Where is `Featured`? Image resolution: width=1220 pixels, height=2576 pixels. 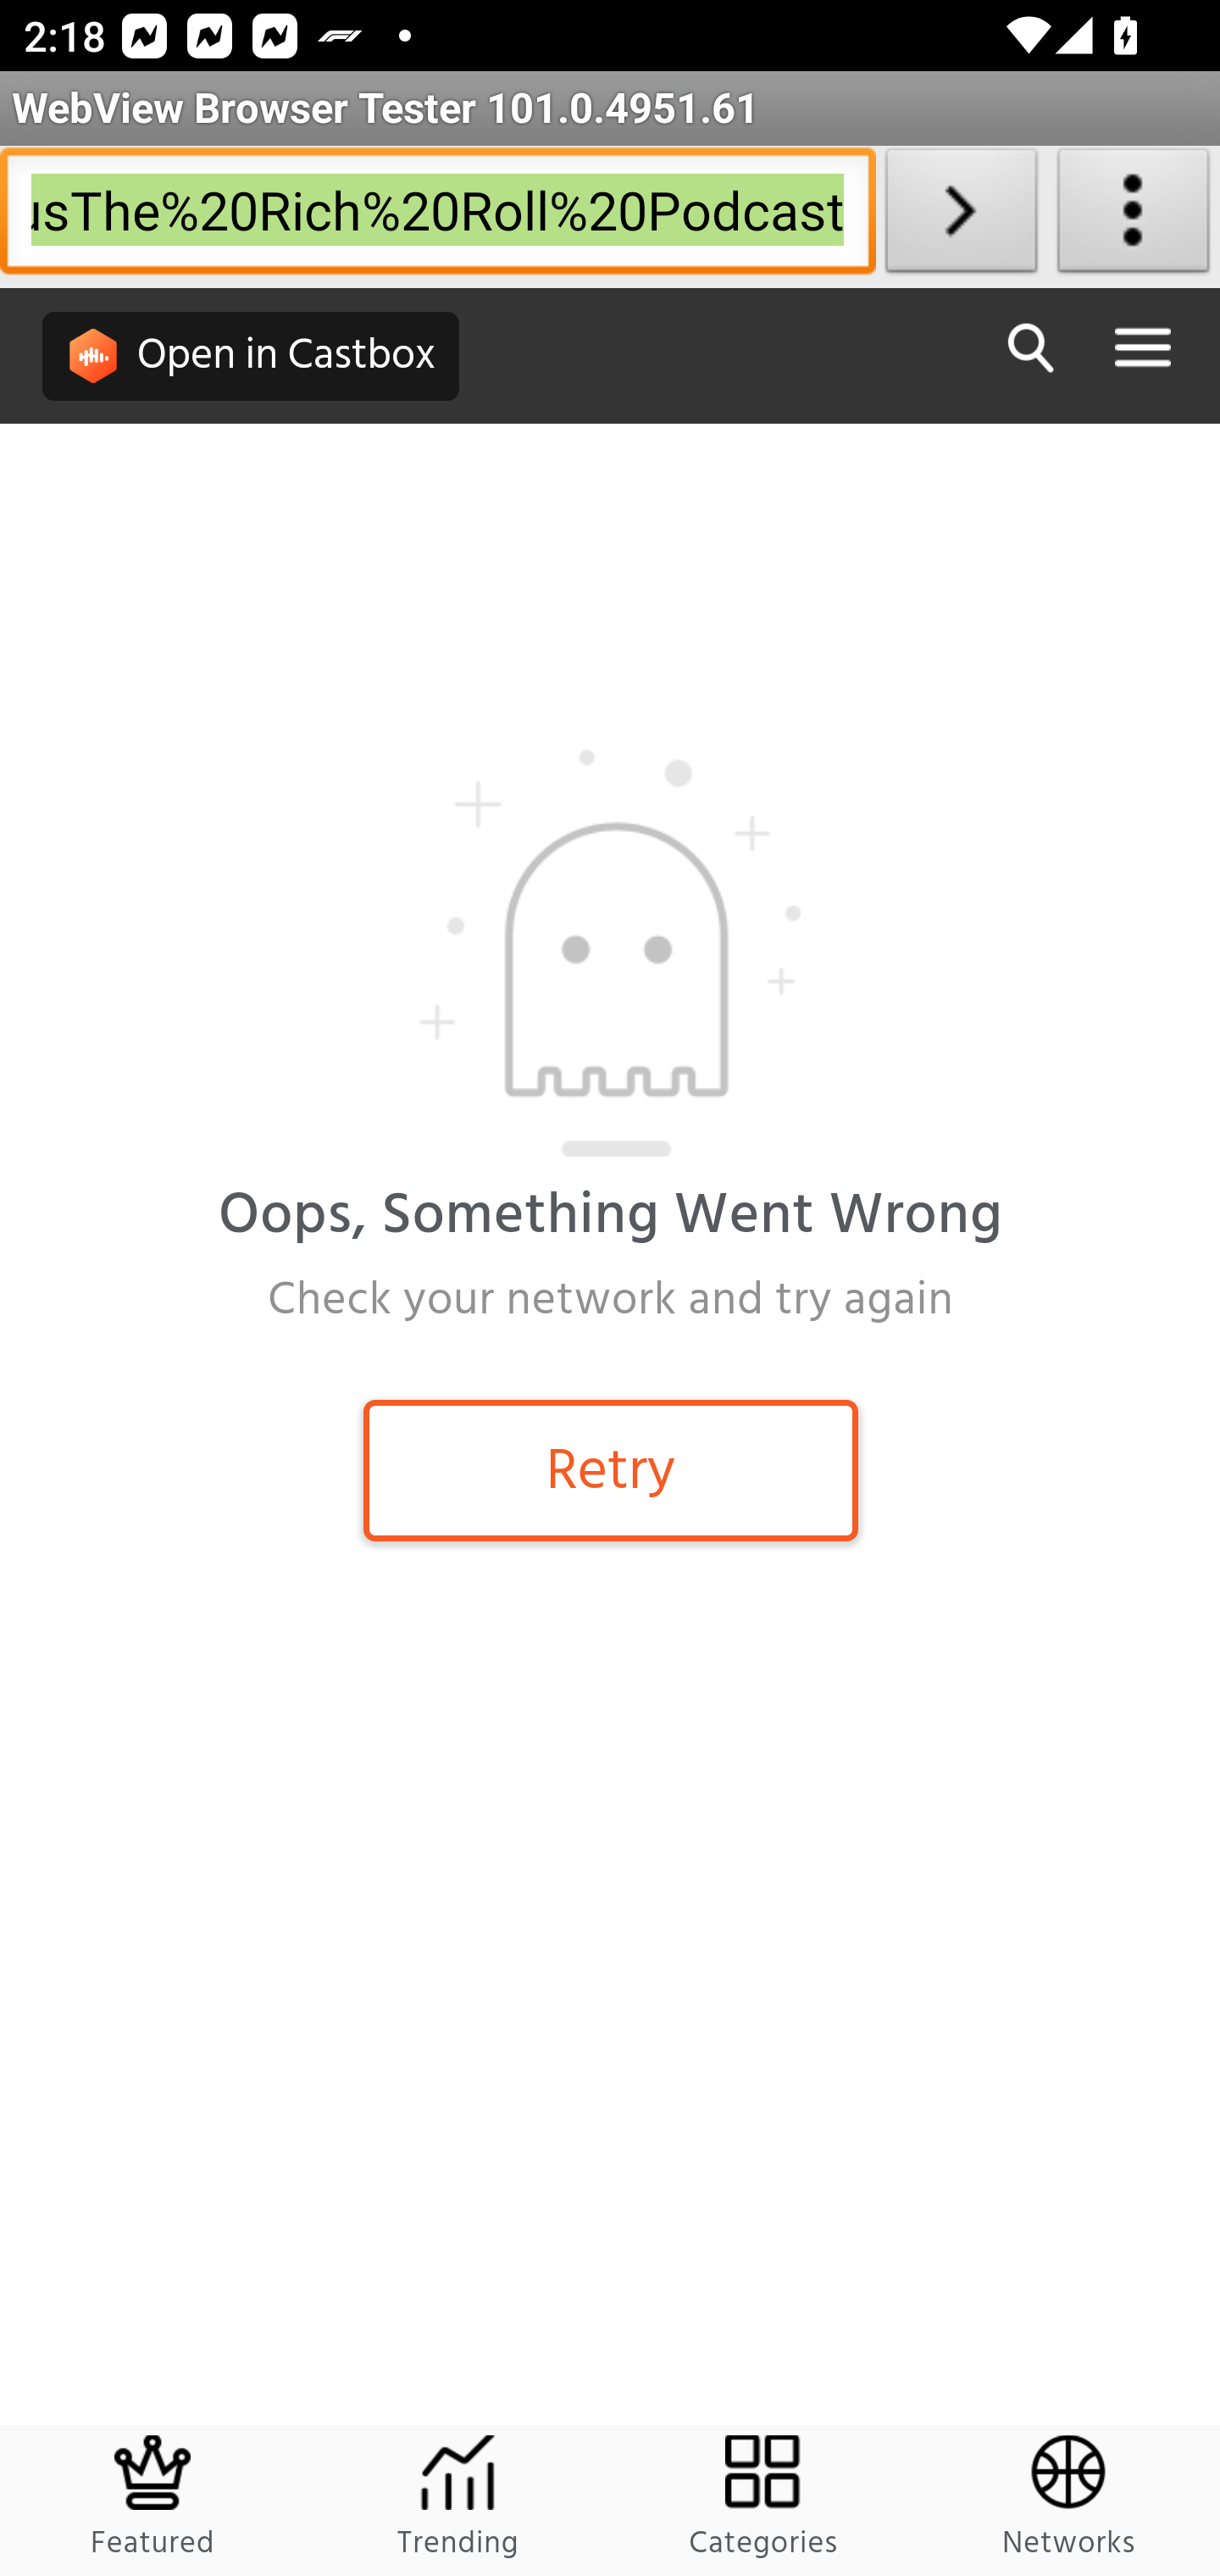
Featured is located at coordinates (154, 2500).